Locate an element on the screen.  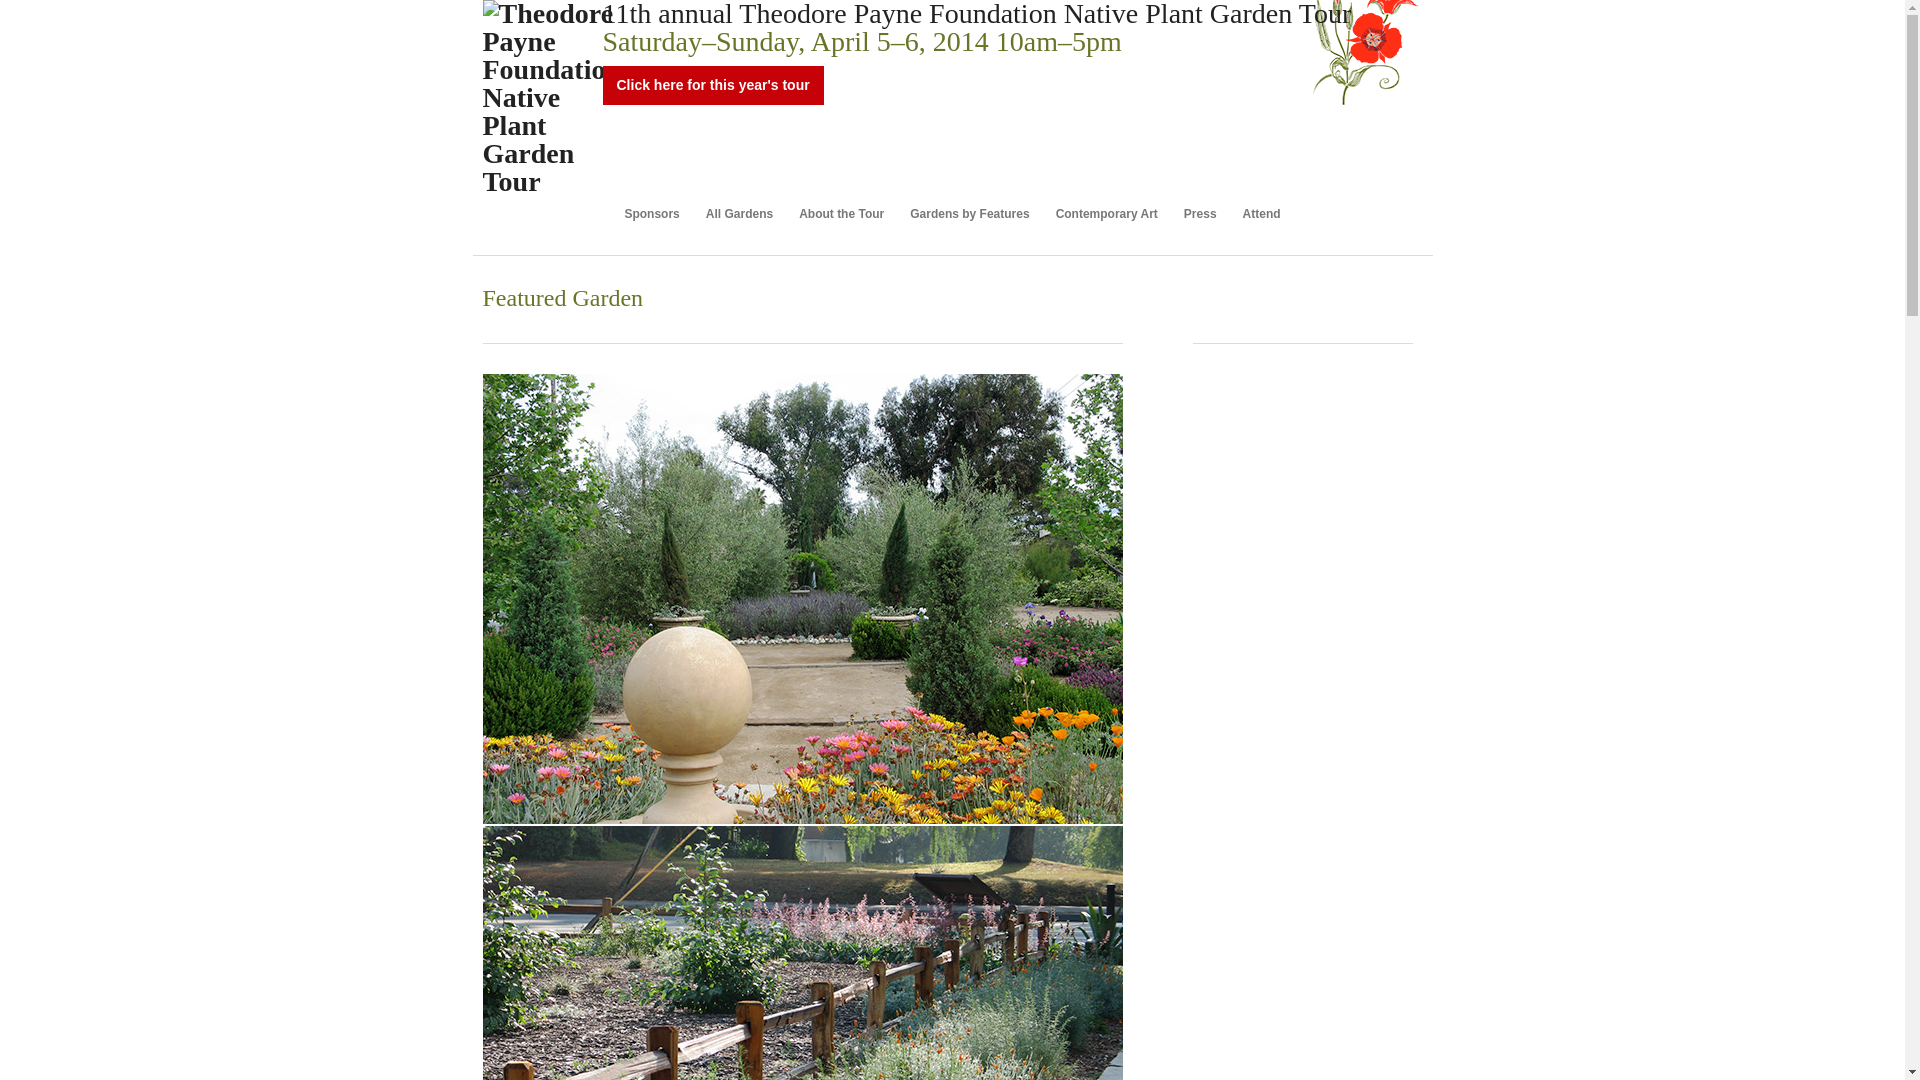
About the Tour is located at coordinates (842, 224).